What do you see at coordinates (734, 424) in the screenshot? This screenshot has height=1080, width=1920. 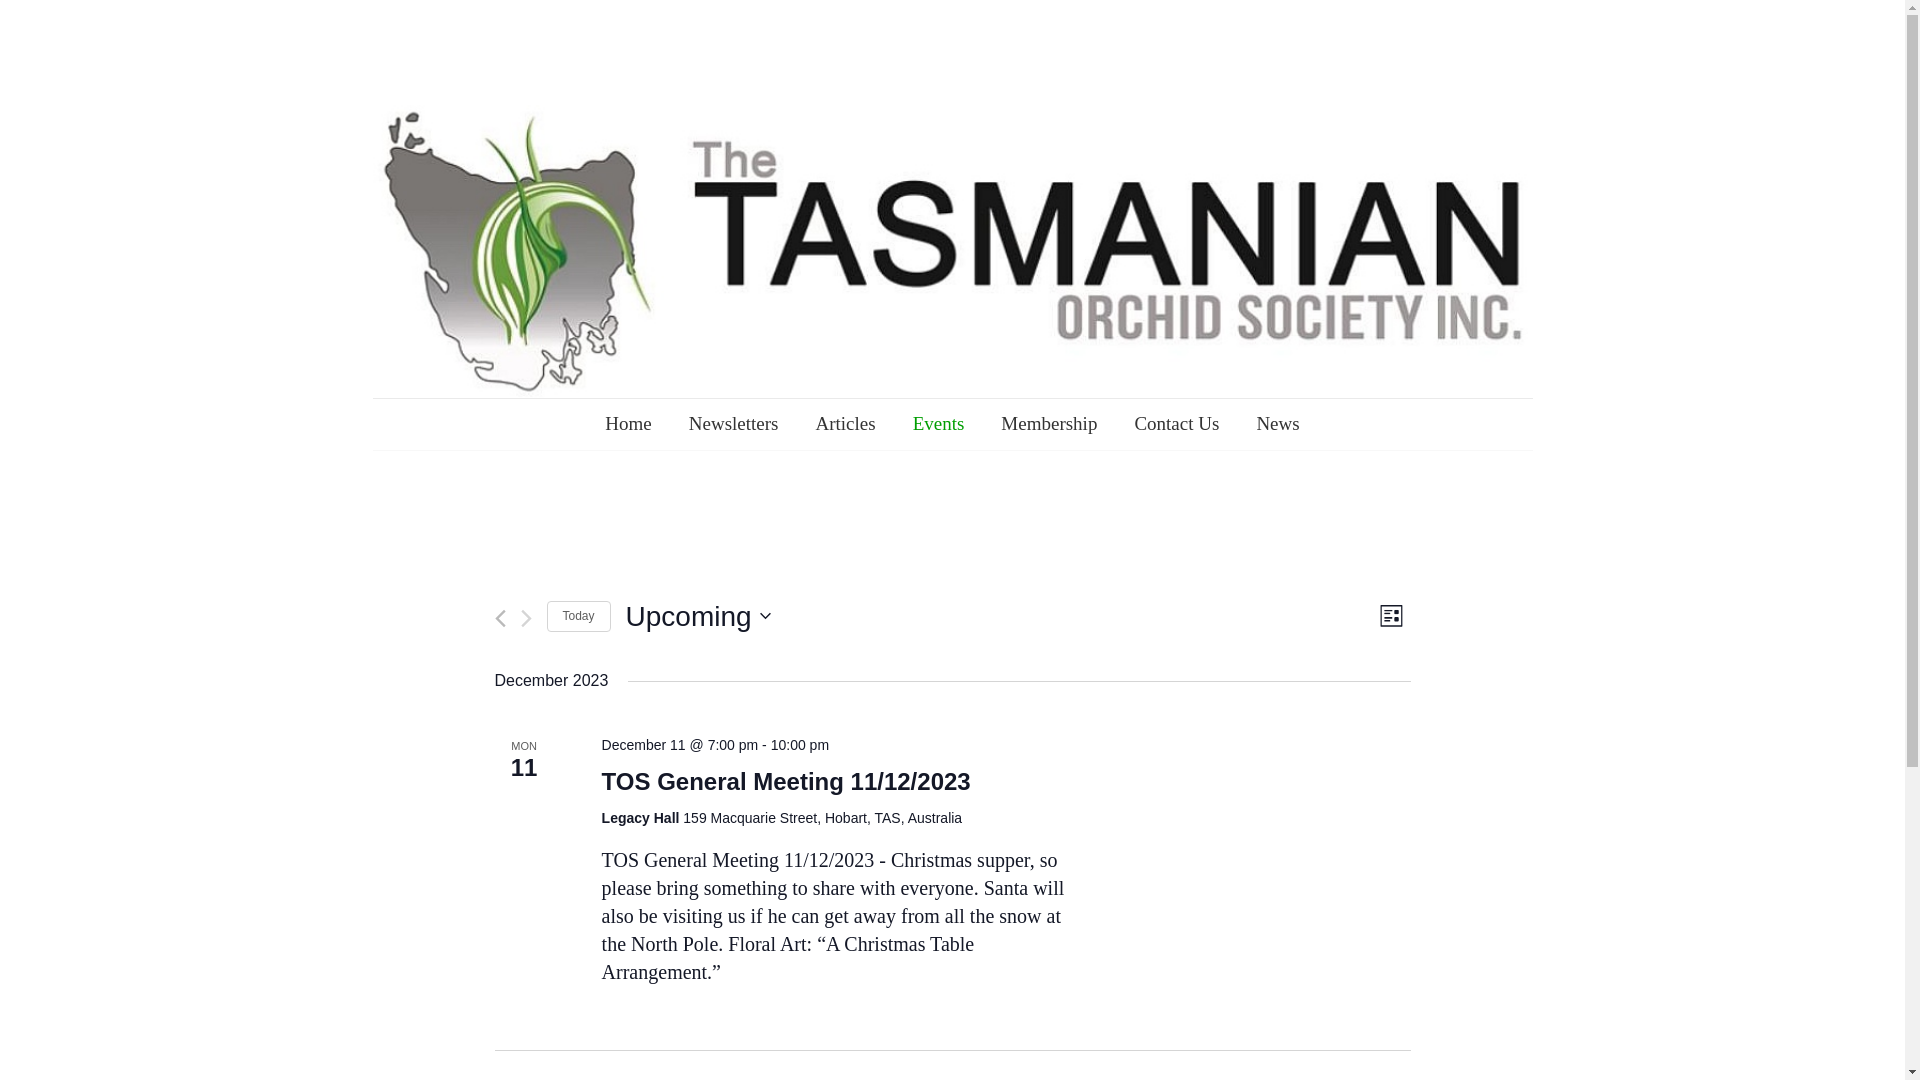 I see `Newsletters` at bounding box center [734, 424].